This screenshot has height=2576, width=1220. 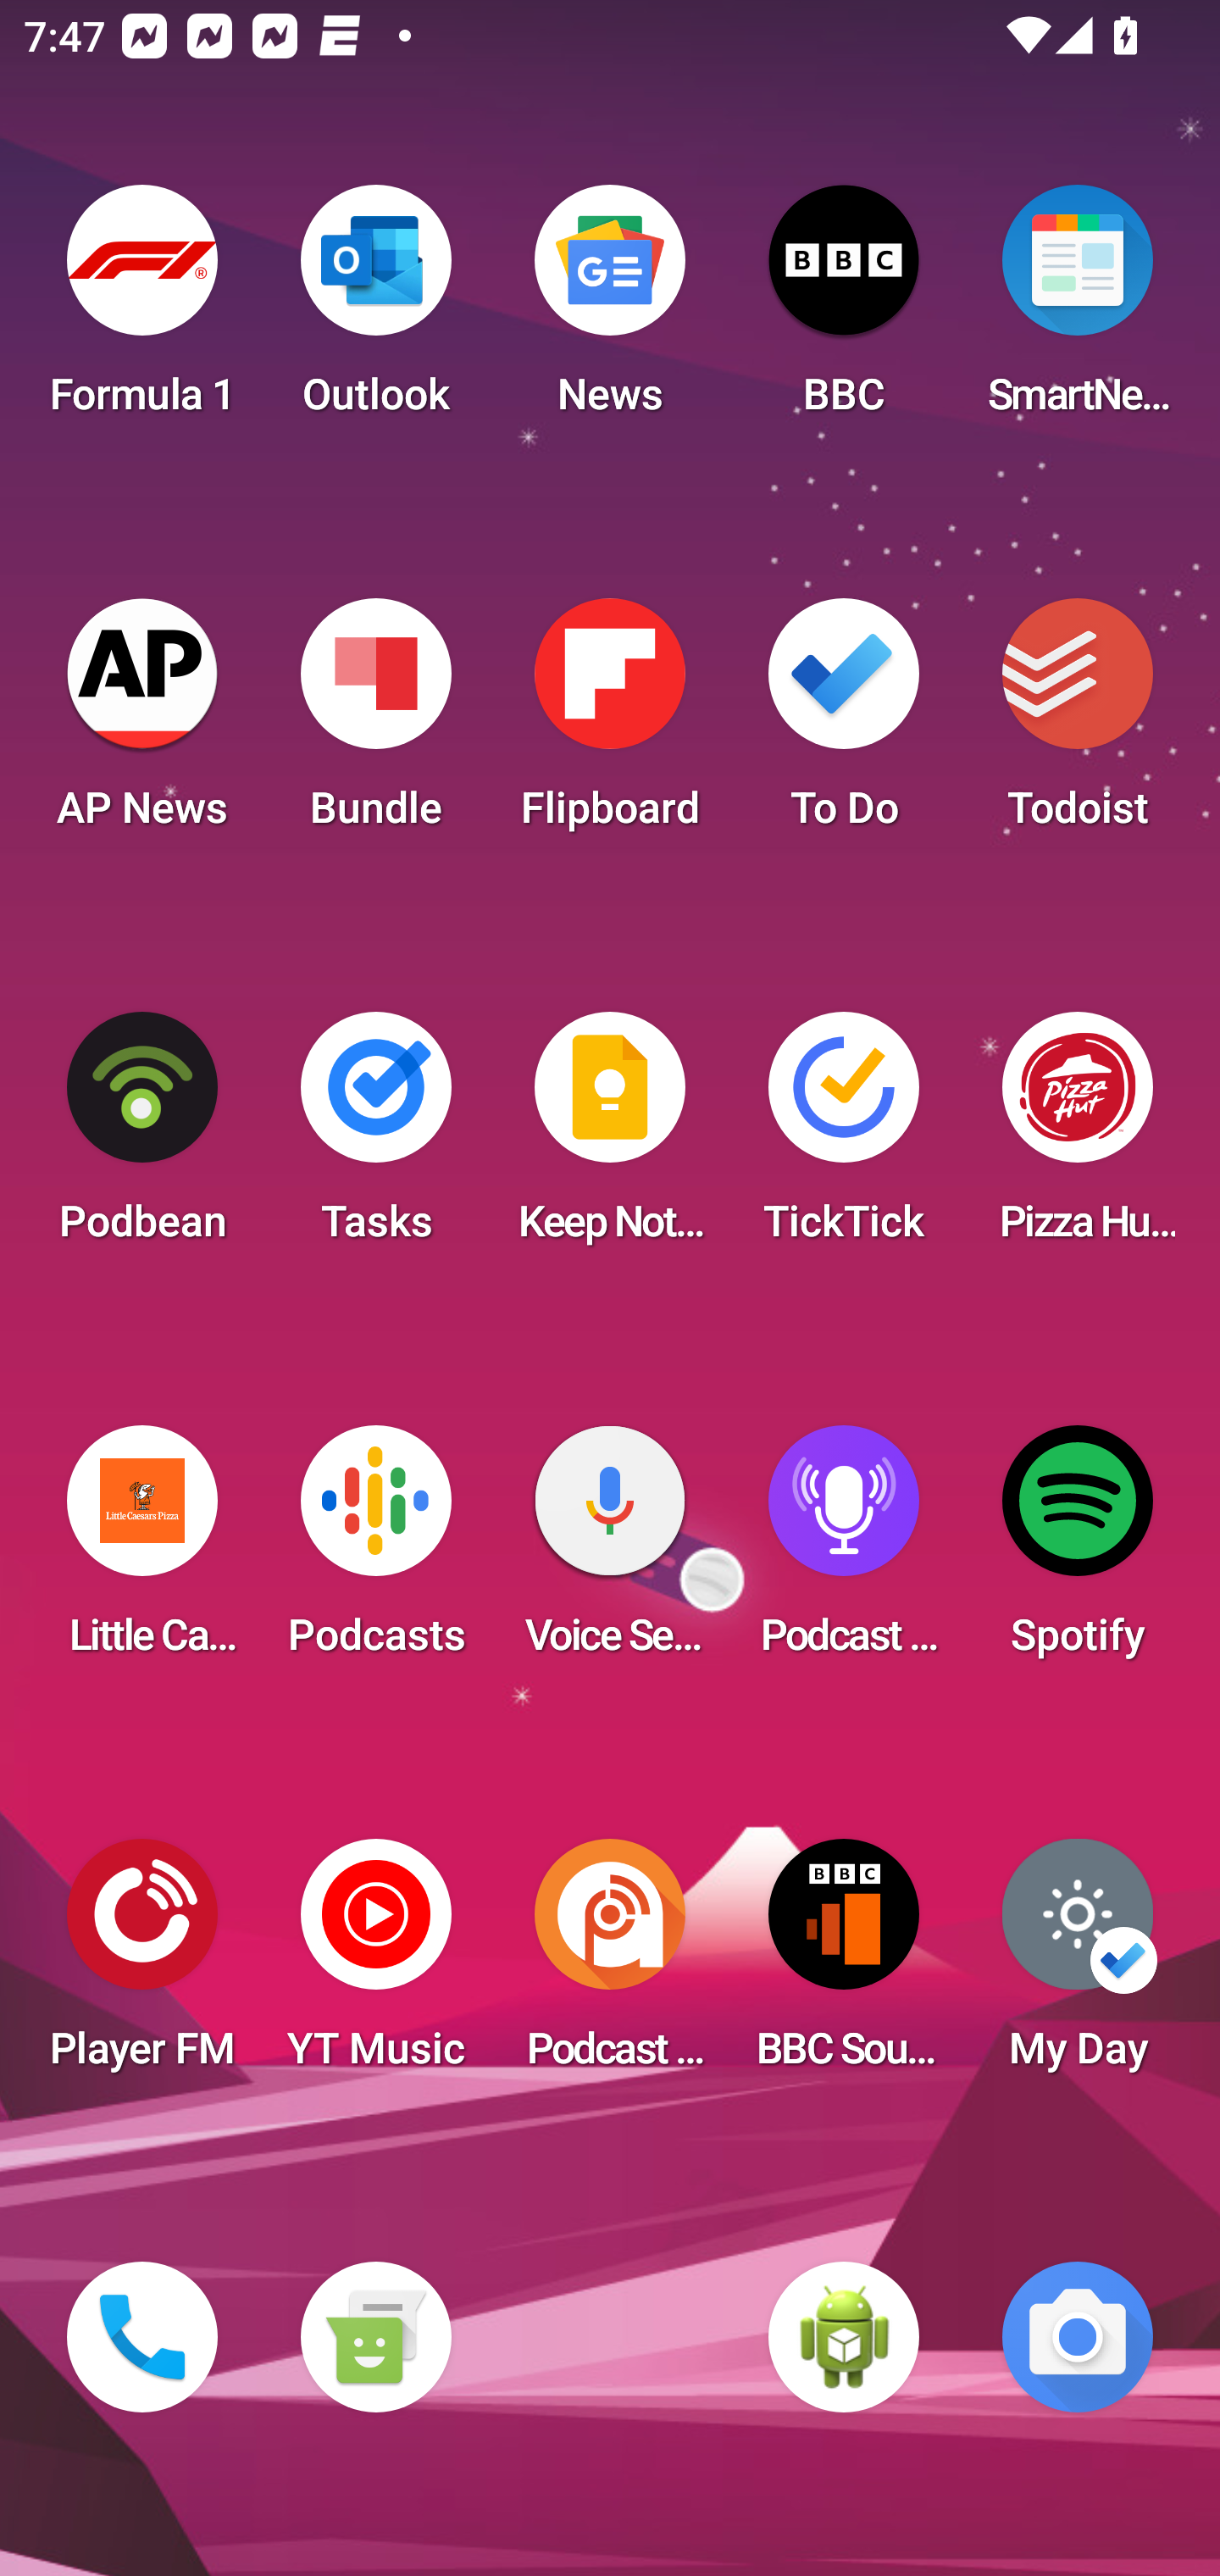 I want to click on Voice Search, so click(x=610, y=1551).